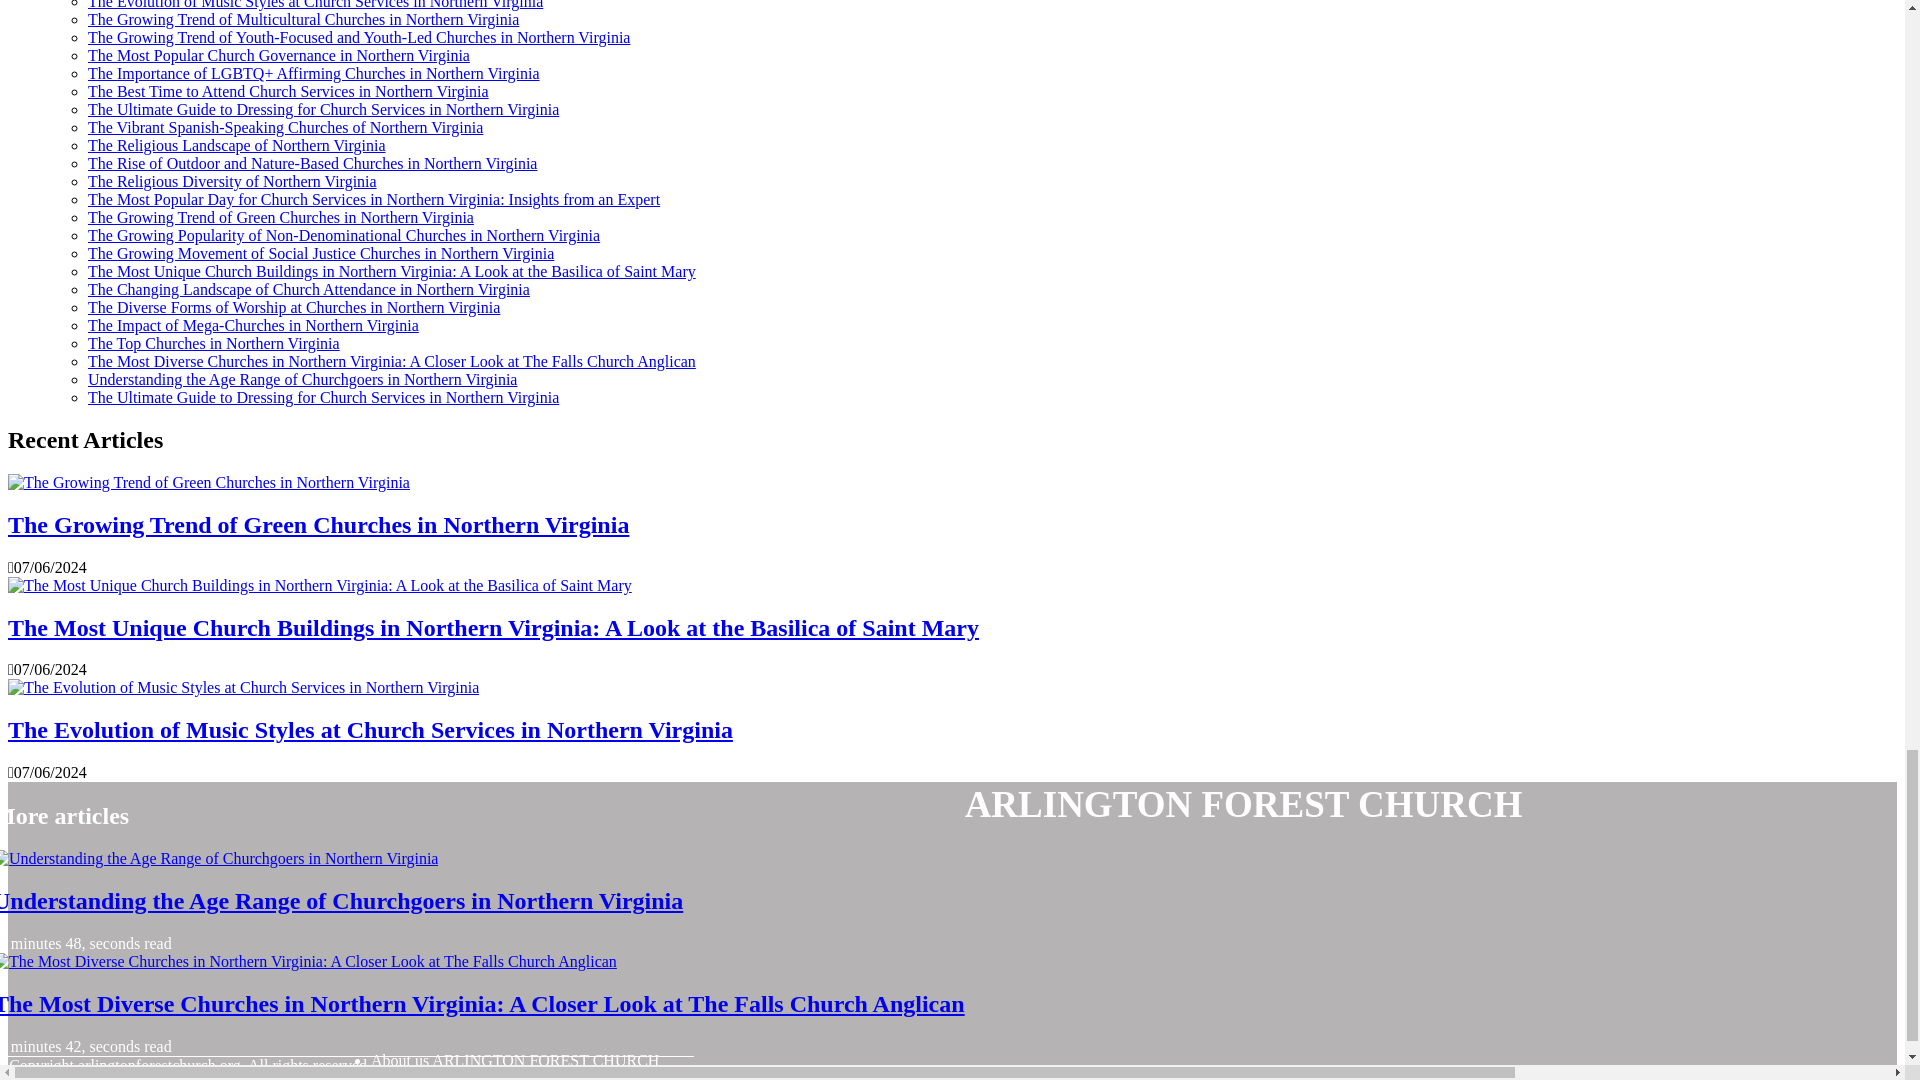 The width and height of the screenshot is (1920, 1080). I want to click on The Vibrant Spanish-Speaking Churches of Northern Virginia, so click(286, 127).